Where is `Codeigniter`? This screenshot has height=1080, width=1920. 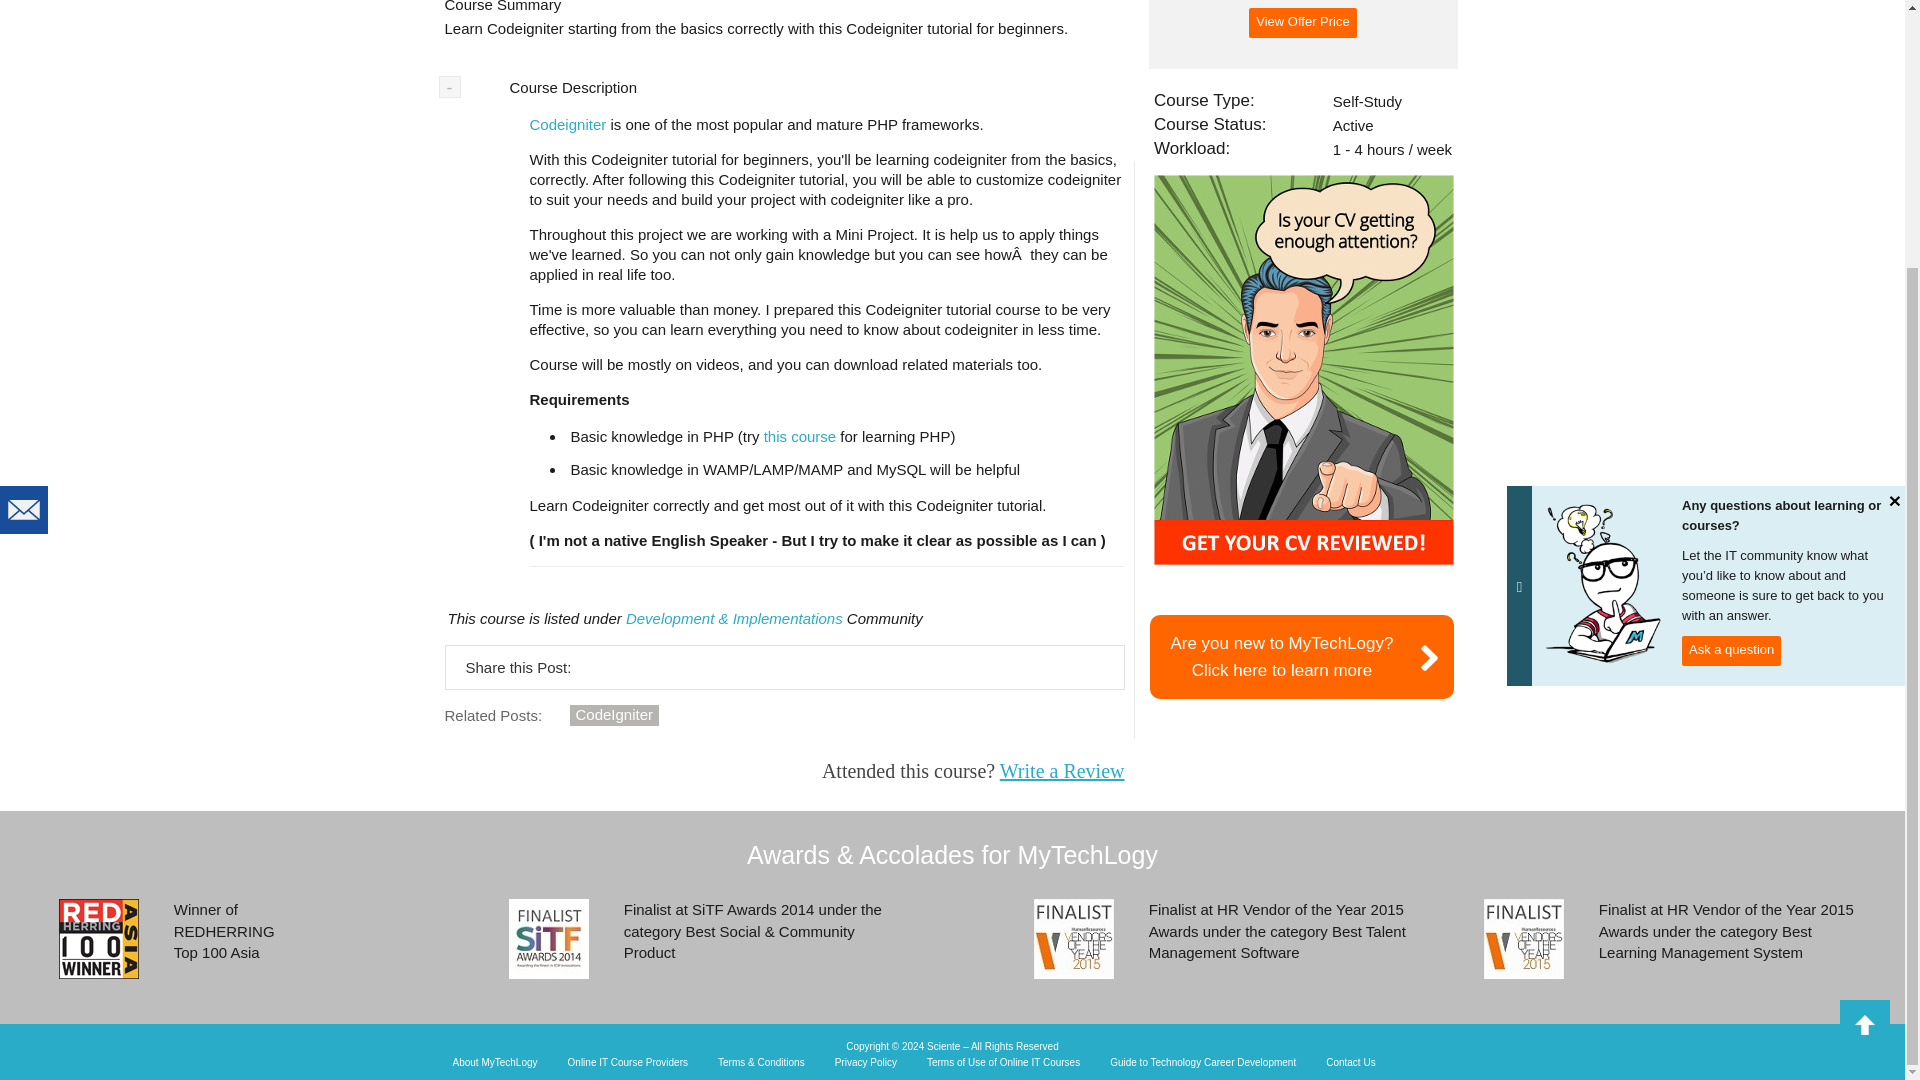
Codeigniter is located at coordinates (568, 124).